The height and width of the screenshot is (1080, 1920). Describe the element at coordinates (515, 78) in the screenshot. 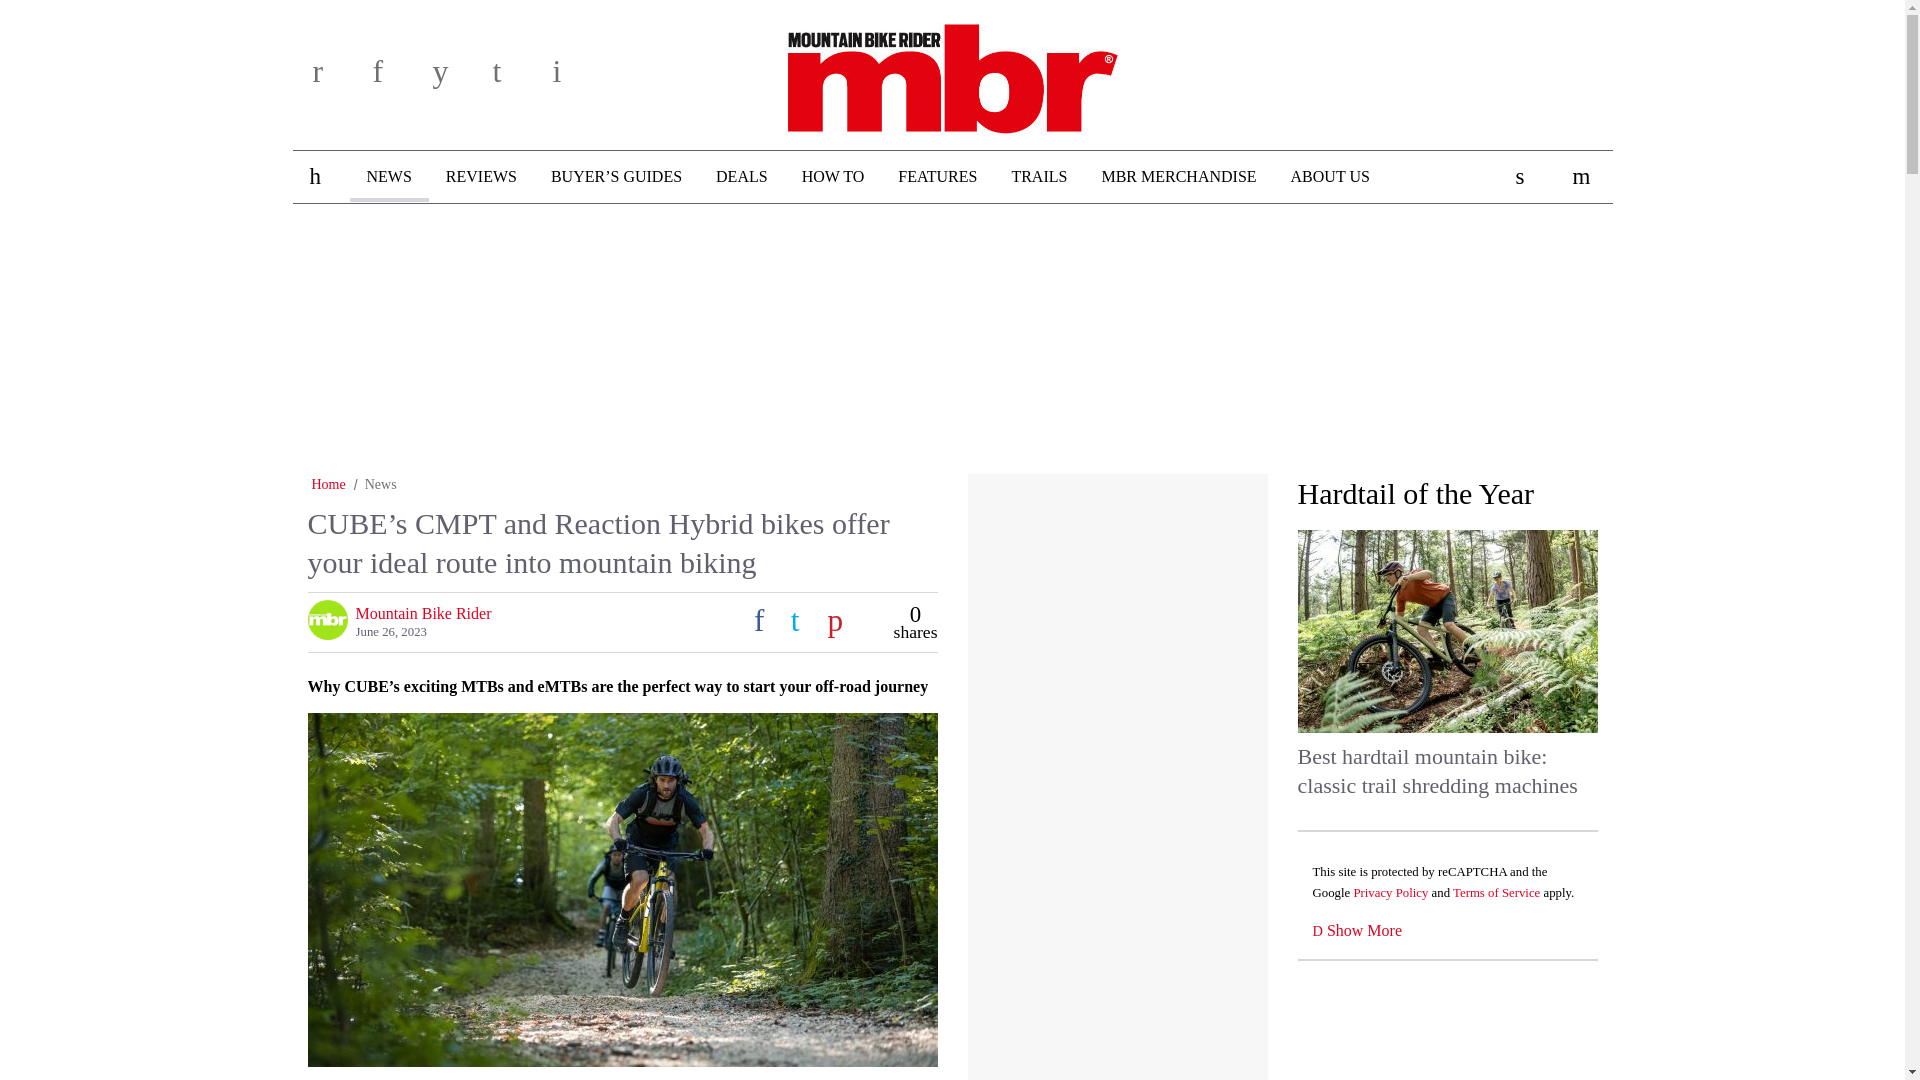

I see `t` at that location.